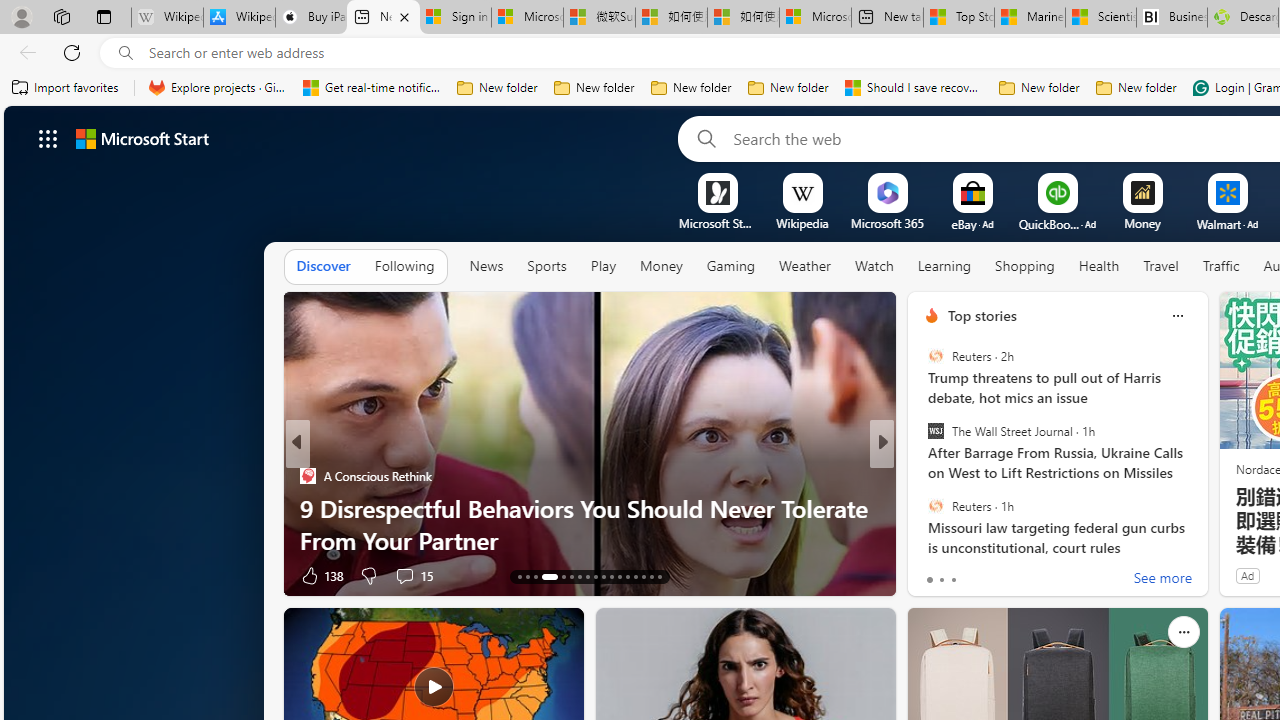  I want to click on SlashGear, so click(923, 508).